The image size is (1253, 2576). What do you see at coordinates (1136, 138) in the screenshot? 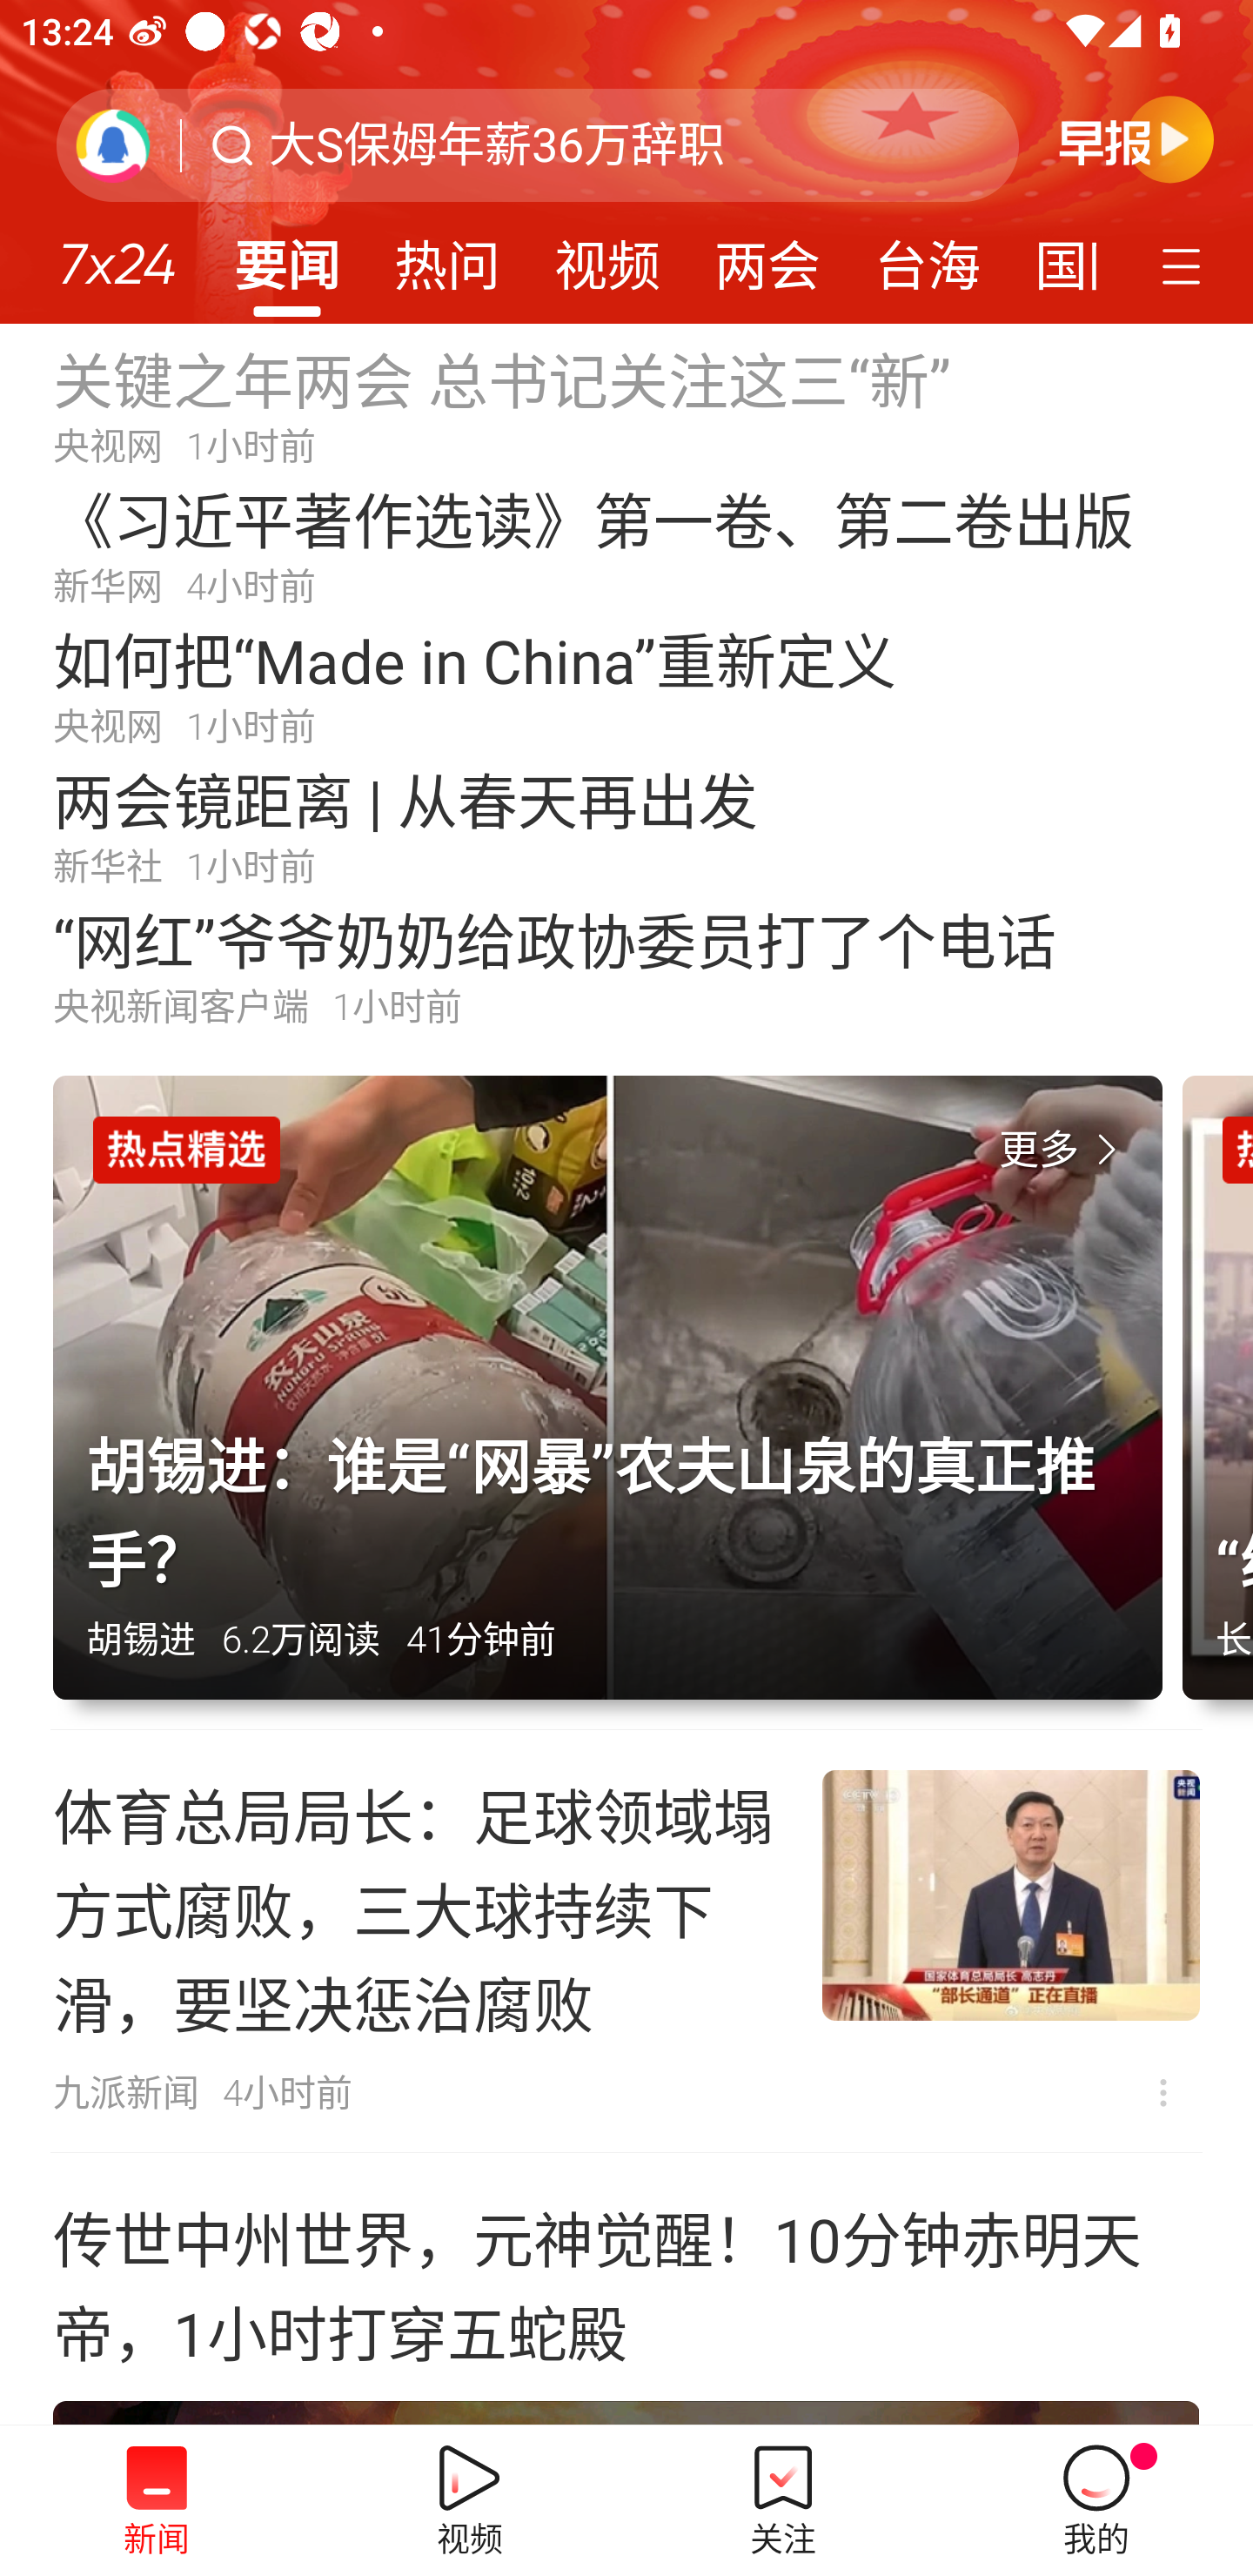
I see `早晚报` at bounding box center [1136, 138].